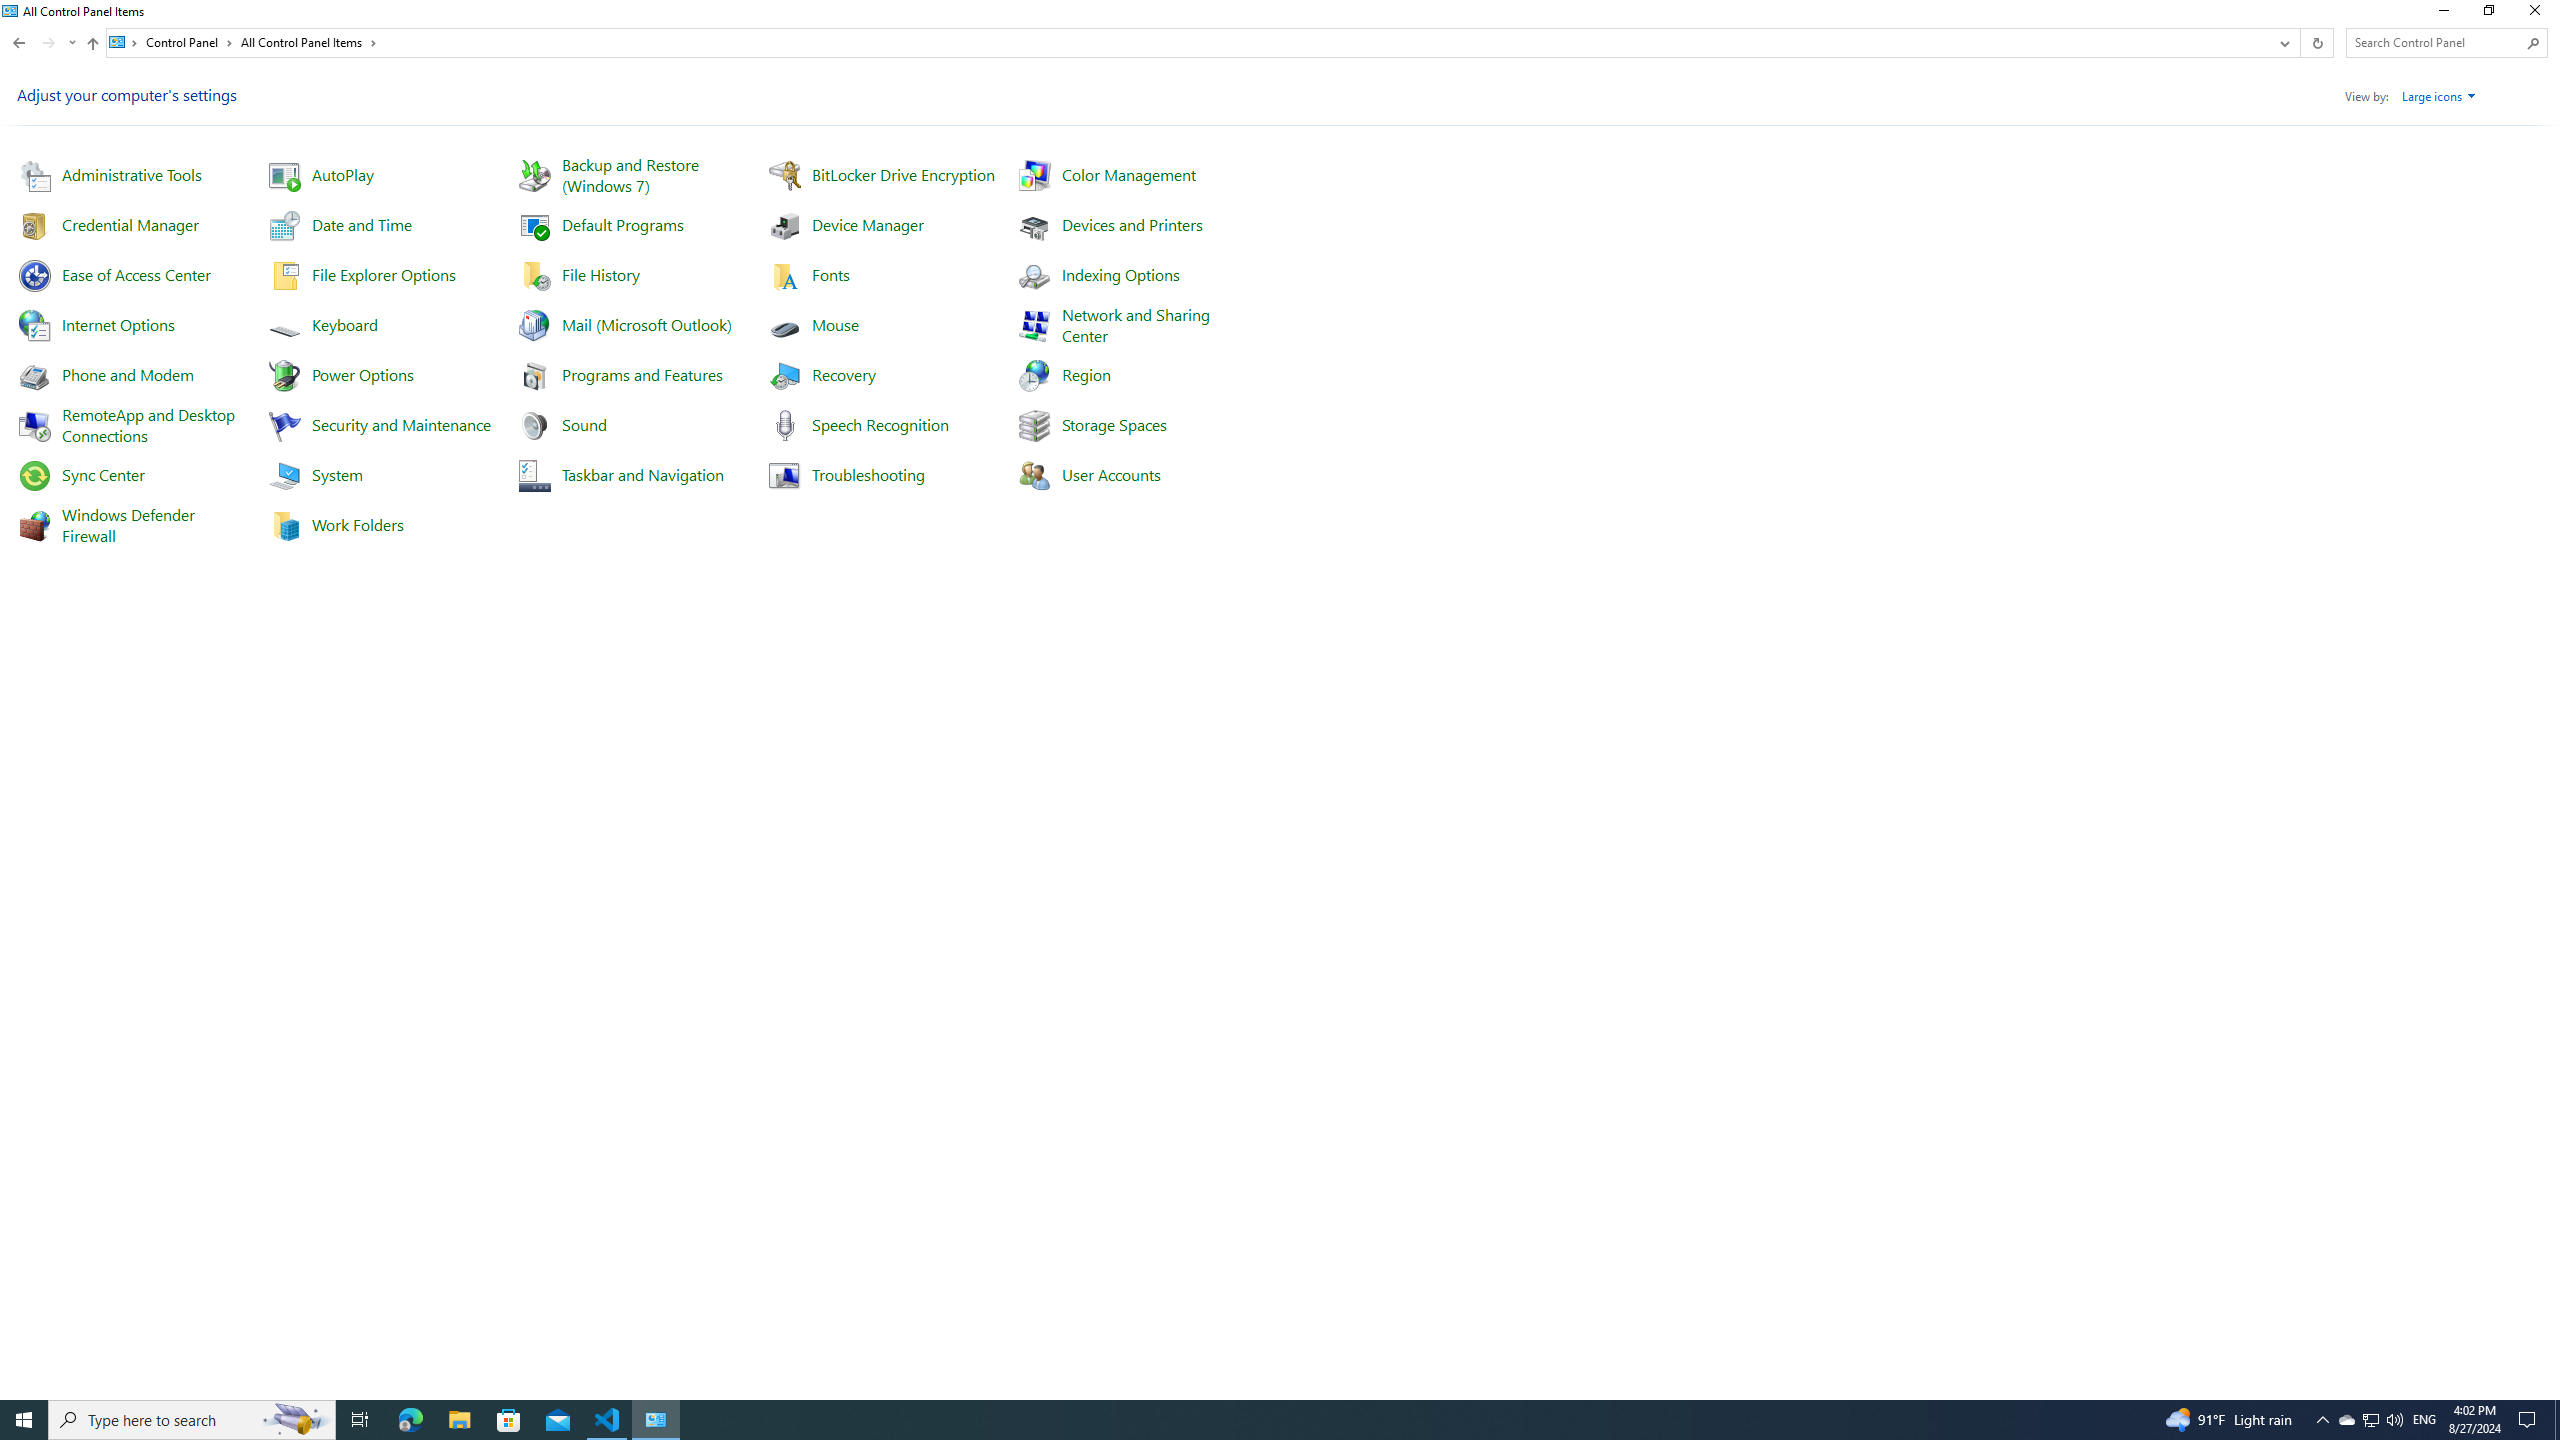 This screenshot has width=2560, height=1440. What do you see at coordinates (1132, 224) in the screenshot?
I see `Devices and Printers` at bounding box center [1132, 224].